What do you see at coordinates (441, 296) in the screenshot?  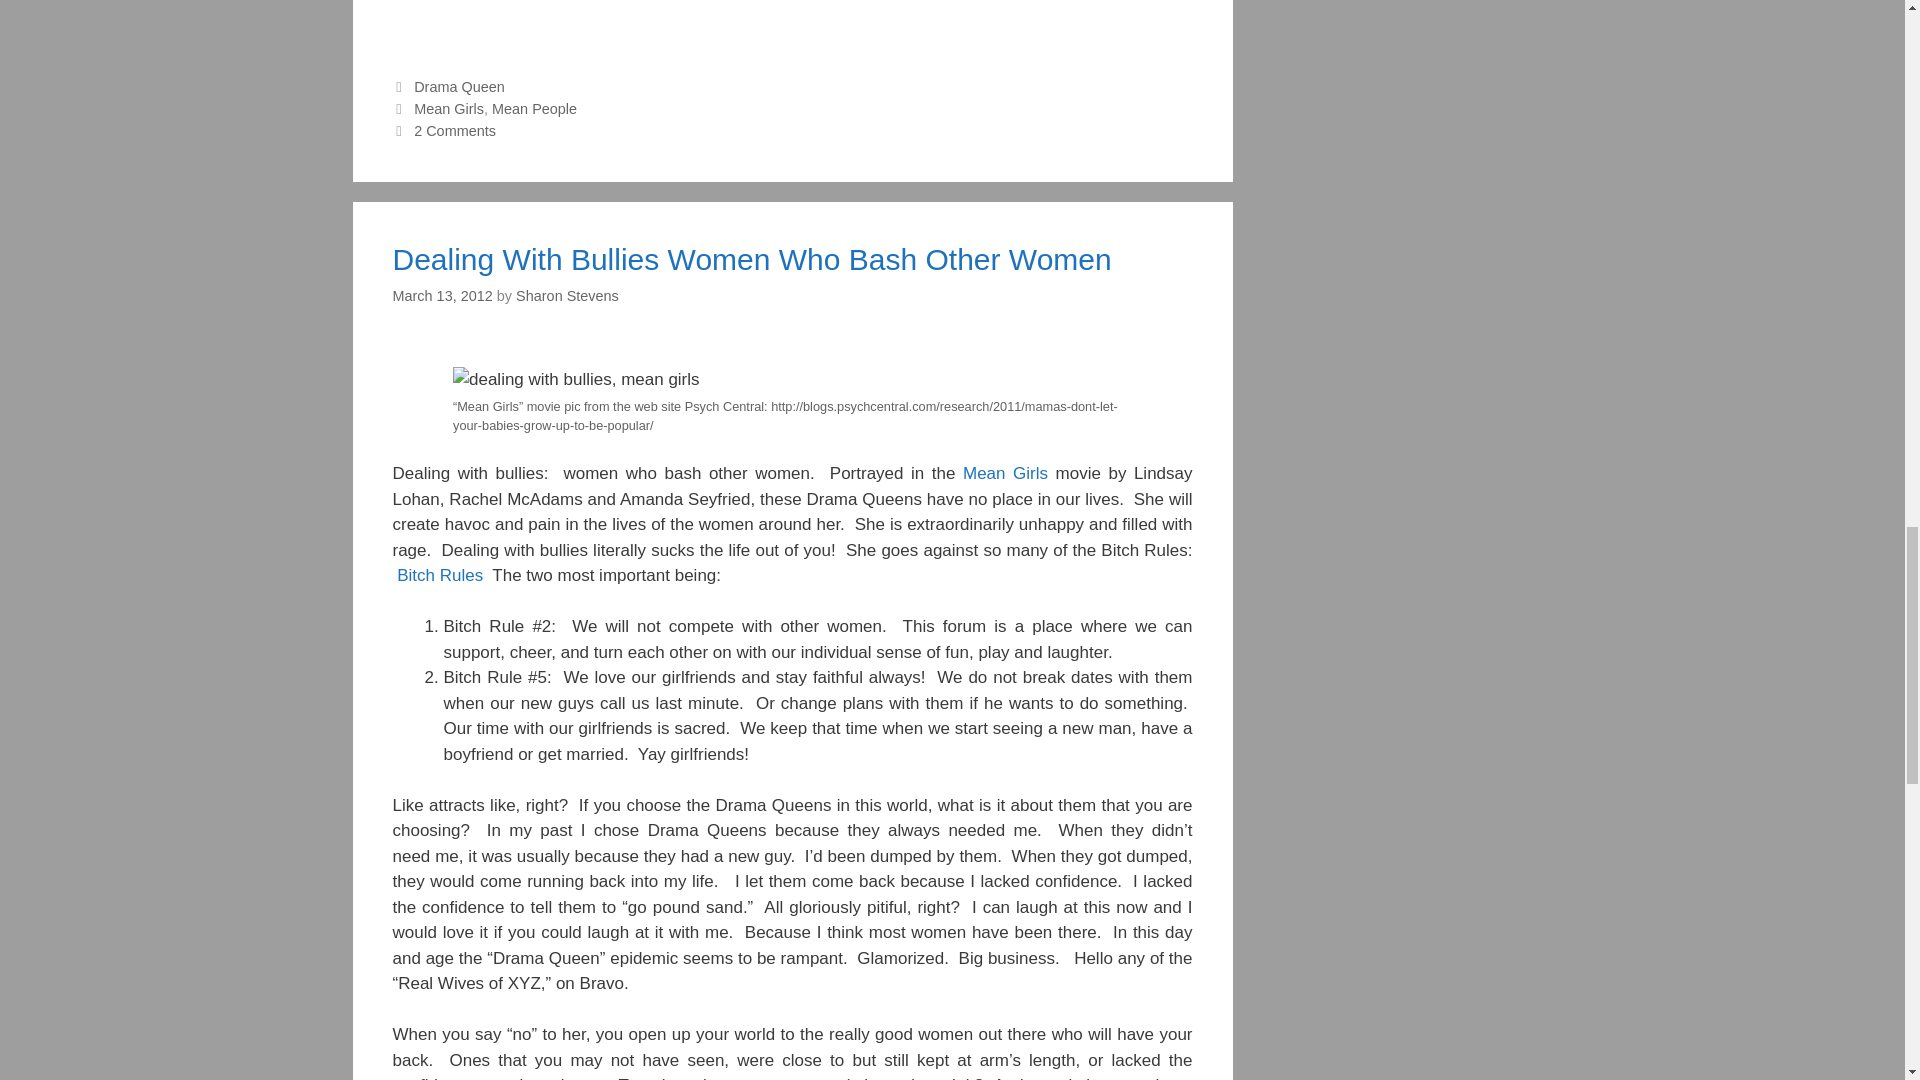 I see `5:12 pm` at bounding box center [441, 296].